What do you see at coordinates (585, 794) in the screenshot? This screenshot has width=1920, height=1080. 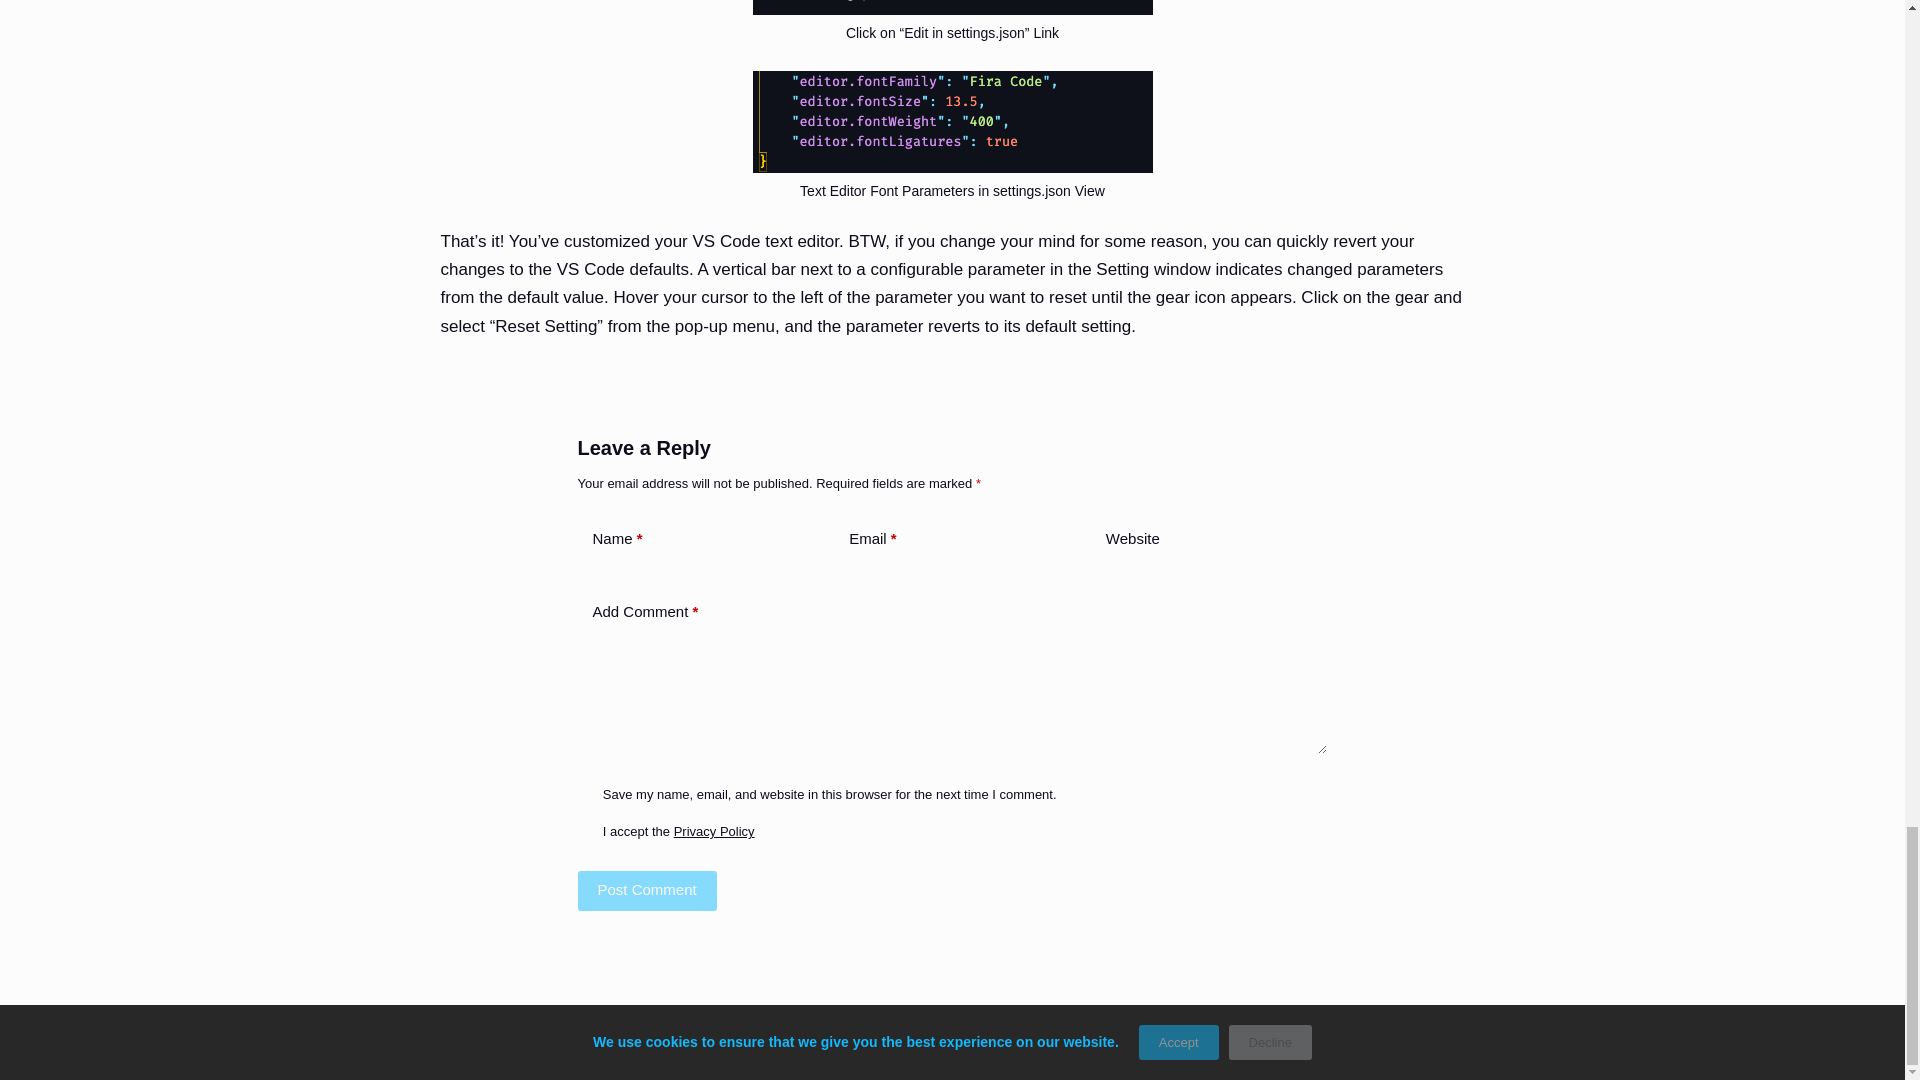 I see `yes` at bounding box center [585, 794].